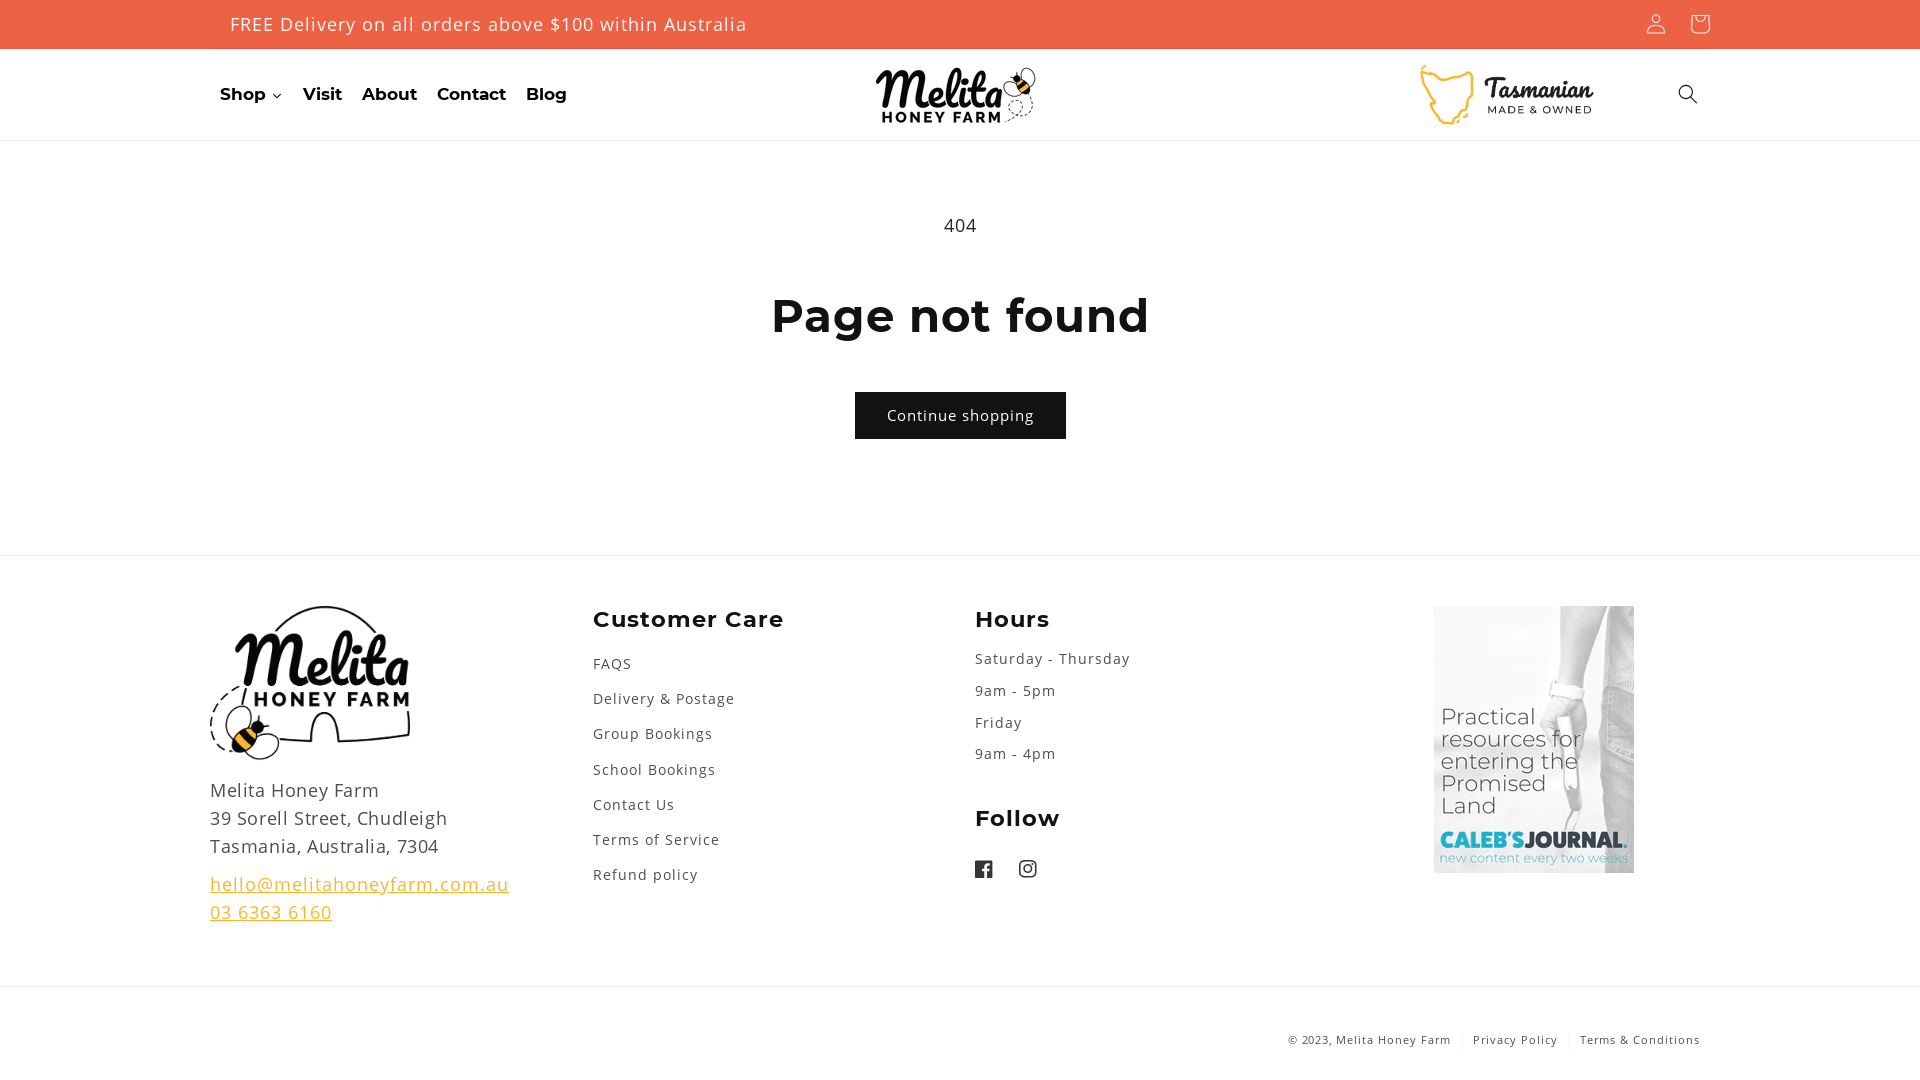 The height and width of the screenshot is (1080, 1920). Describe the element at coordinates (656, 840) in the screenshot. I see `Terms of Service` at that location.